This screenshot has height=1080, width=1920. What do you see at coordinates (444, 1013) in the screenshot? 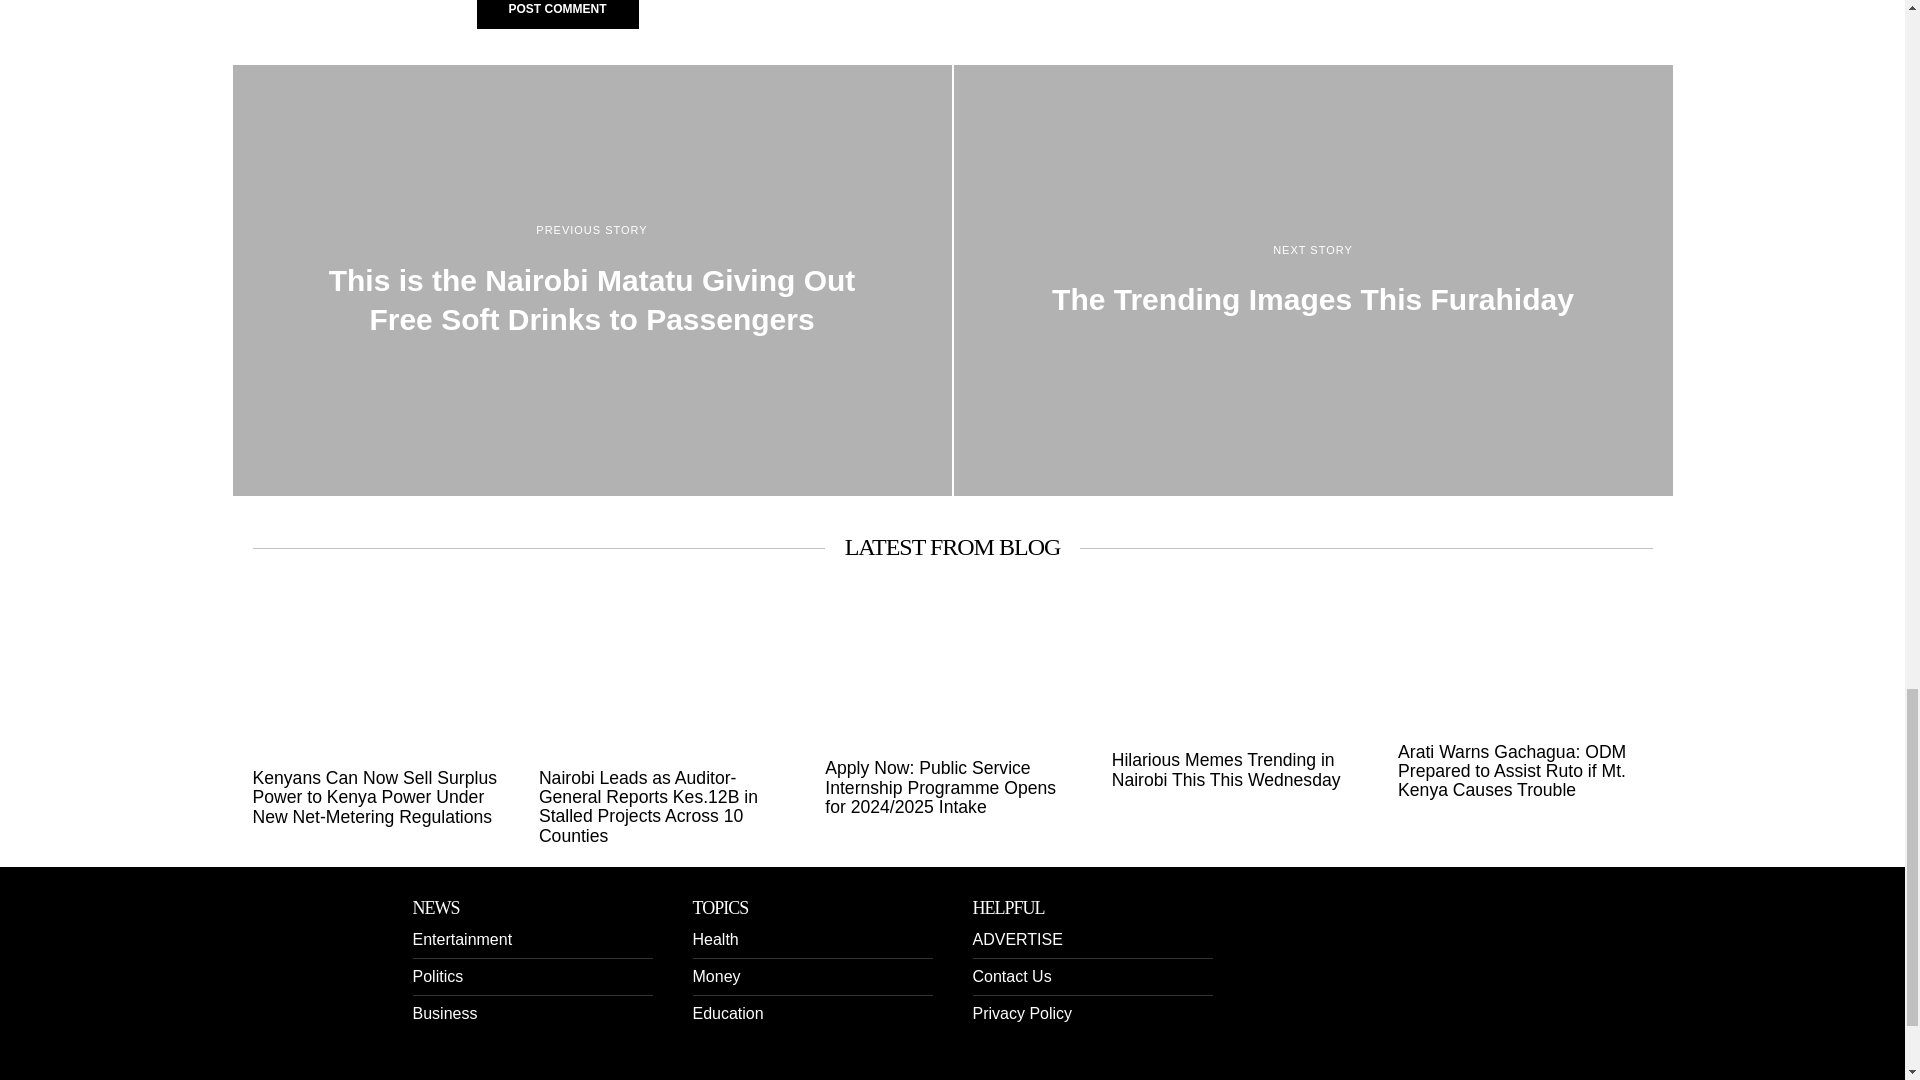
I see `Business` at bounding box center [444, 1013].